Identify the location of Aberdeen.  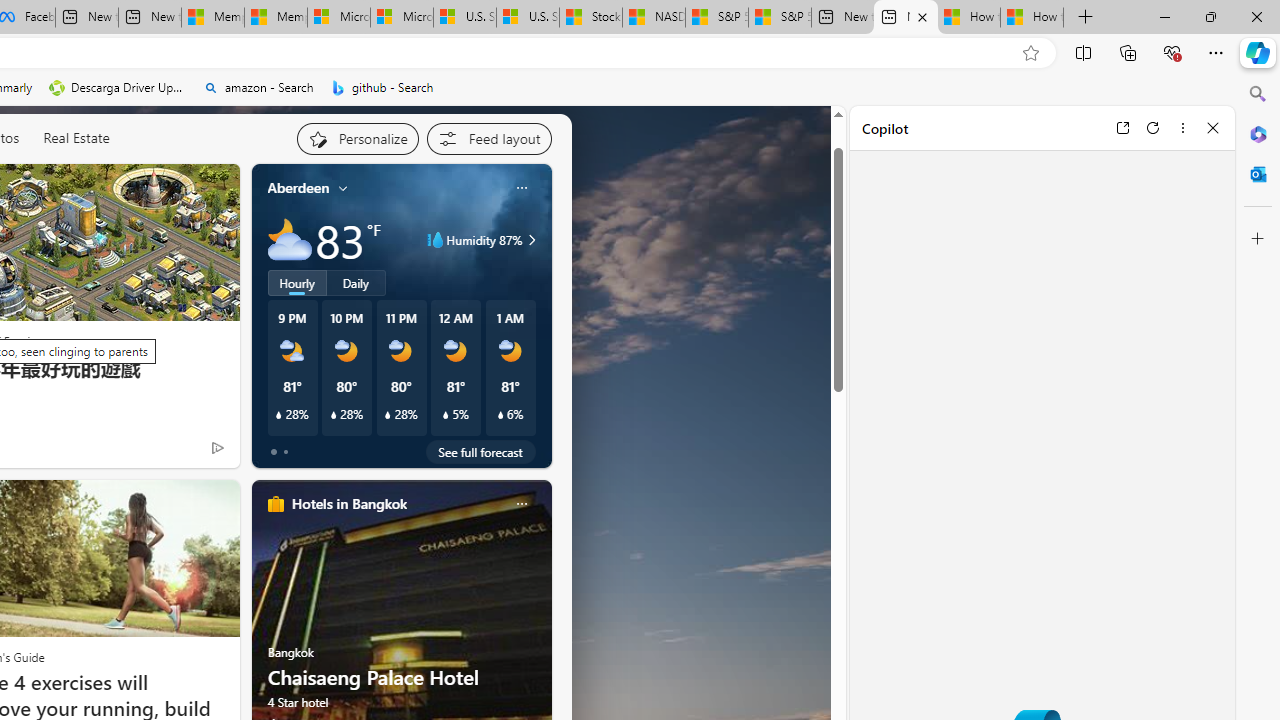
(298, 188).